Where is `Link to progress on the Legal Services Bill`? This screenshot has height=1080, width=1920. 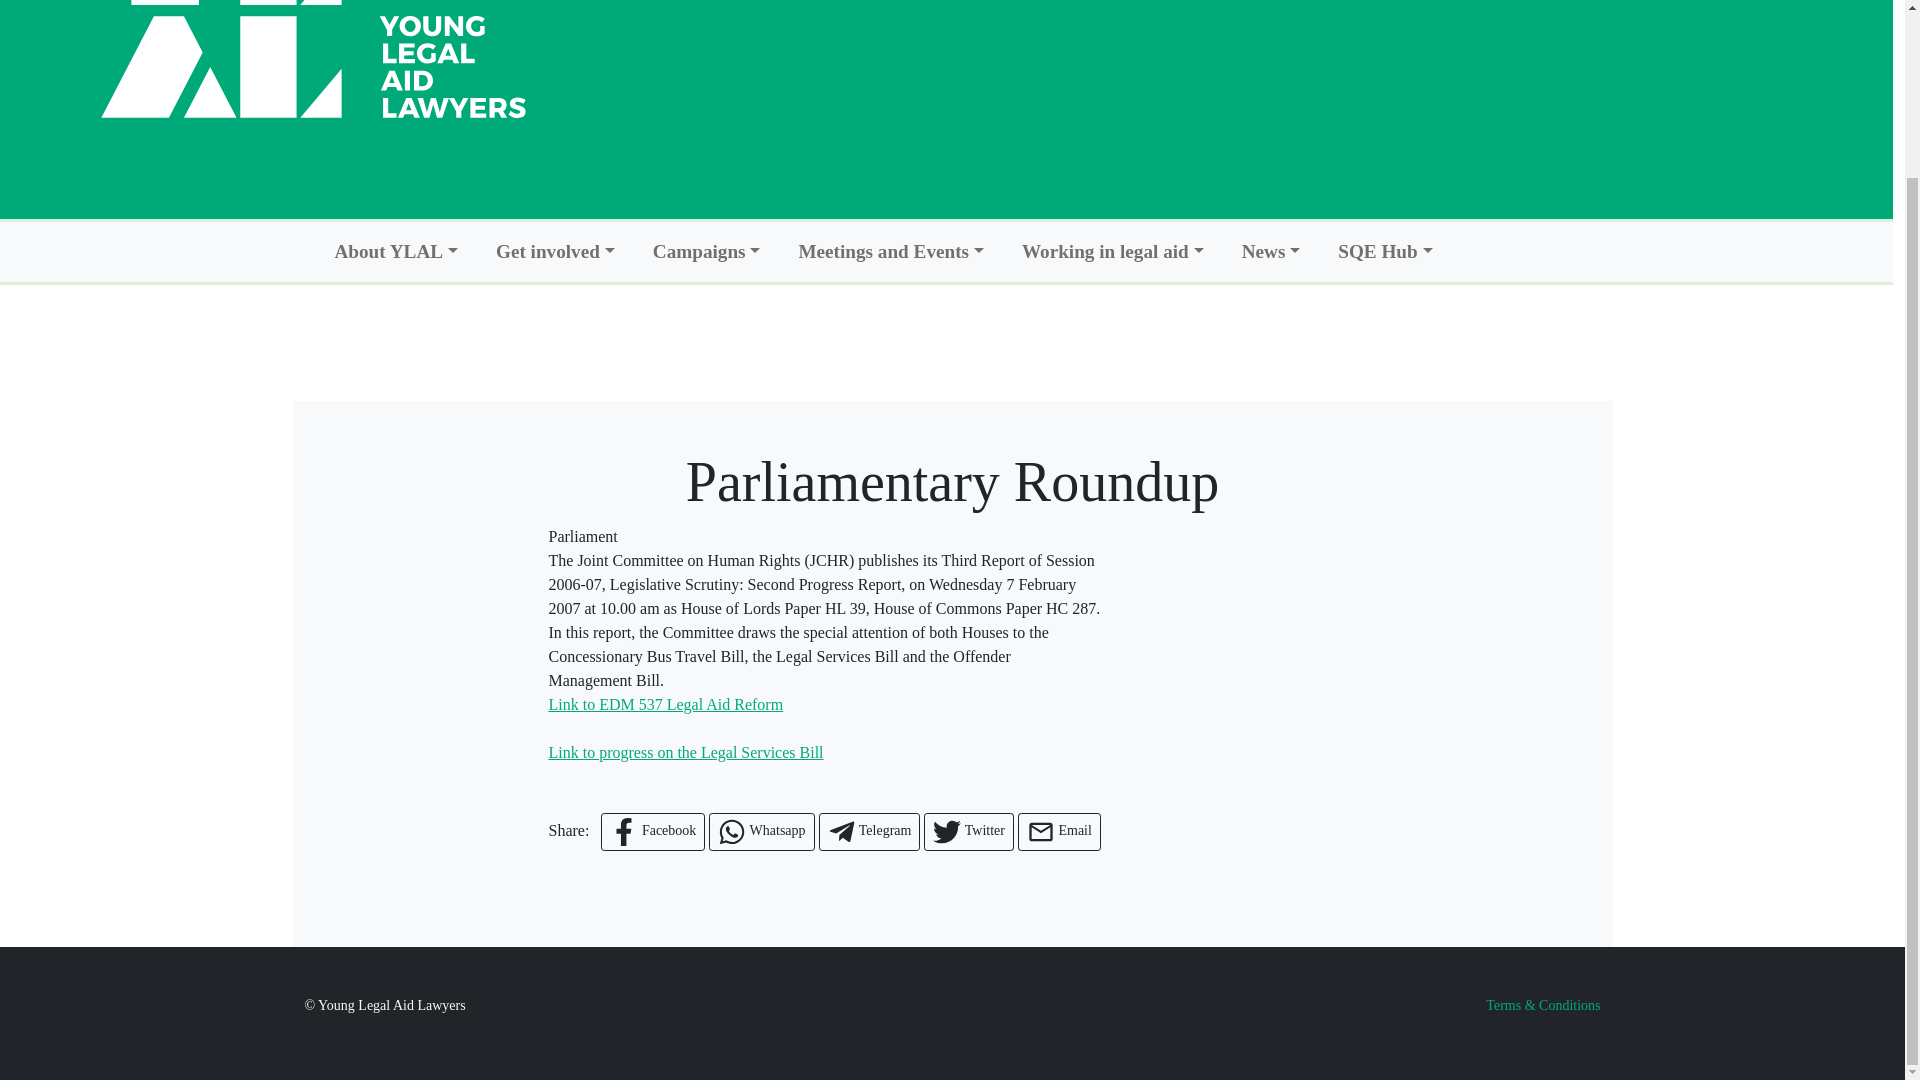
Link to progress on the Legal Services Bill is located at coordinates (685, 752).